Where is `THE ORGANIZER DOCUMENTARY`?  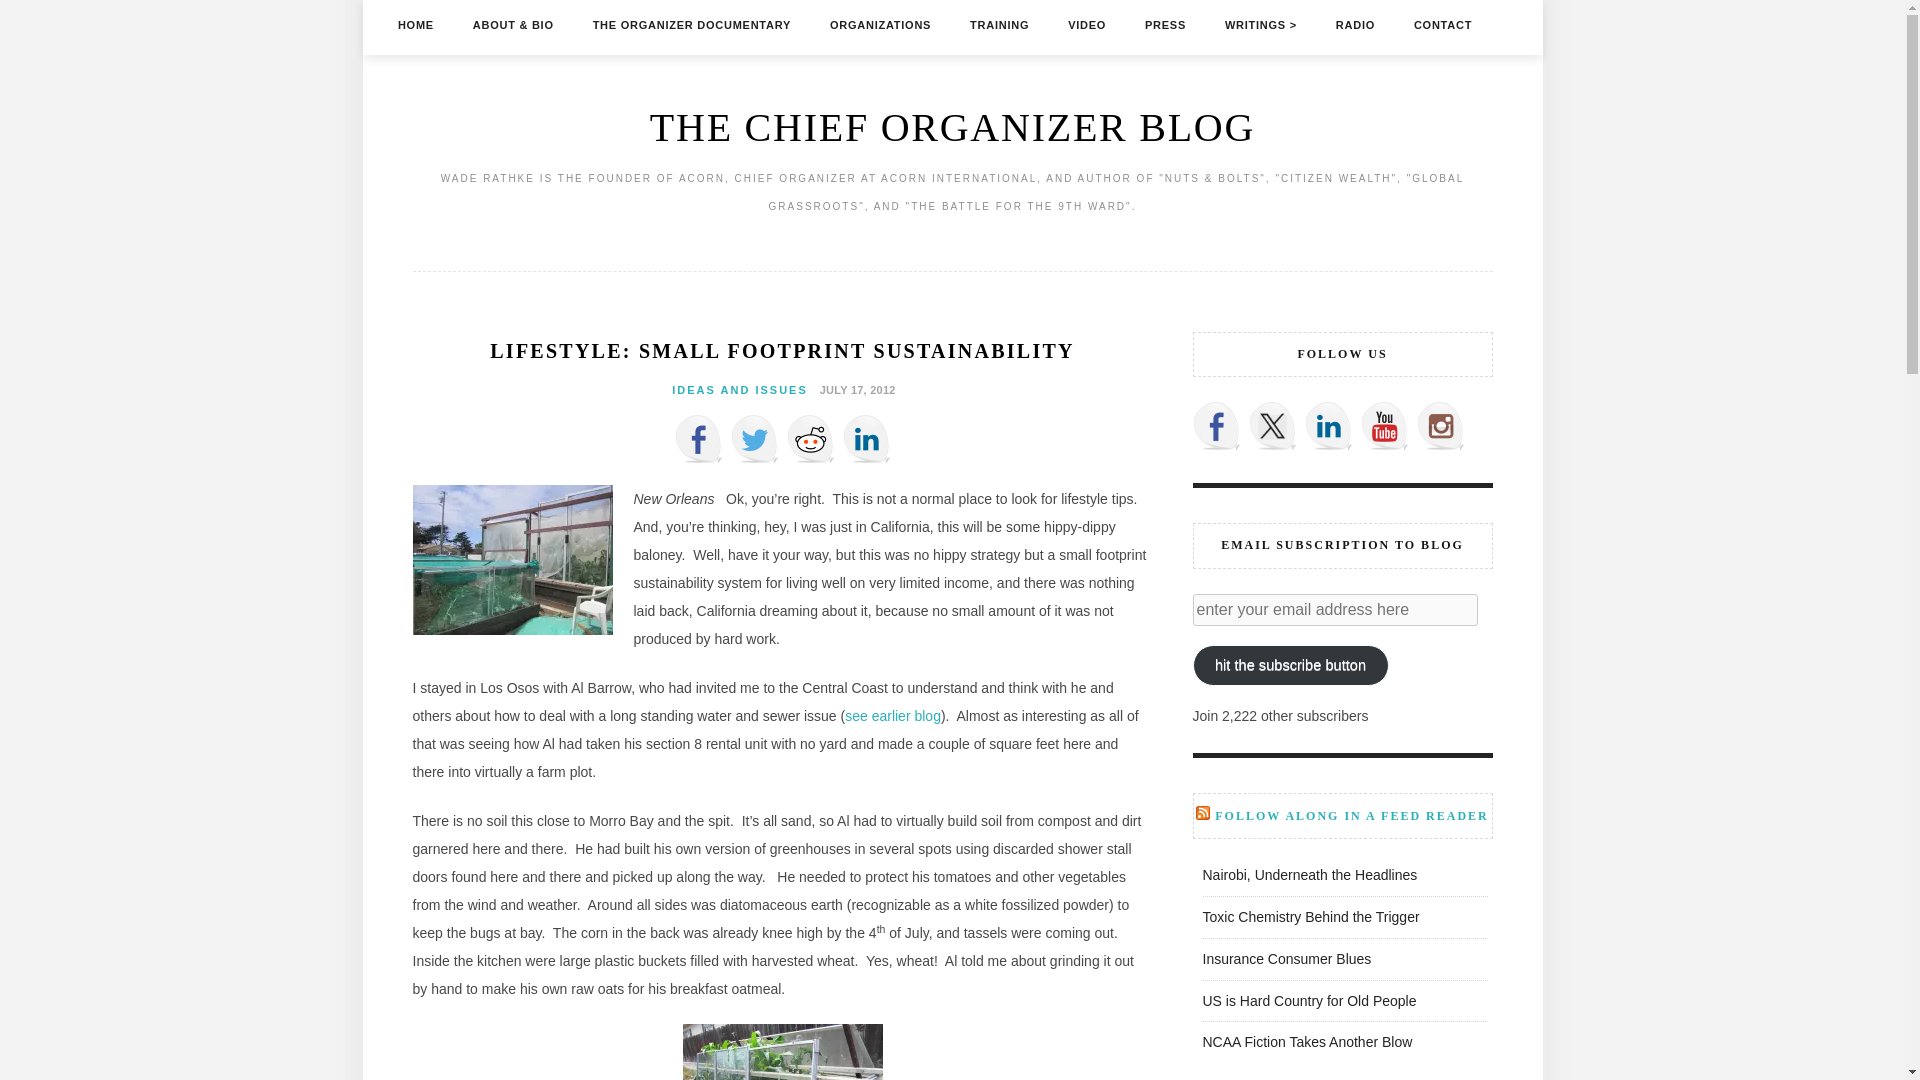 THE ORGANIZER DOCUMENTARY is located at coordinates (692, 24).